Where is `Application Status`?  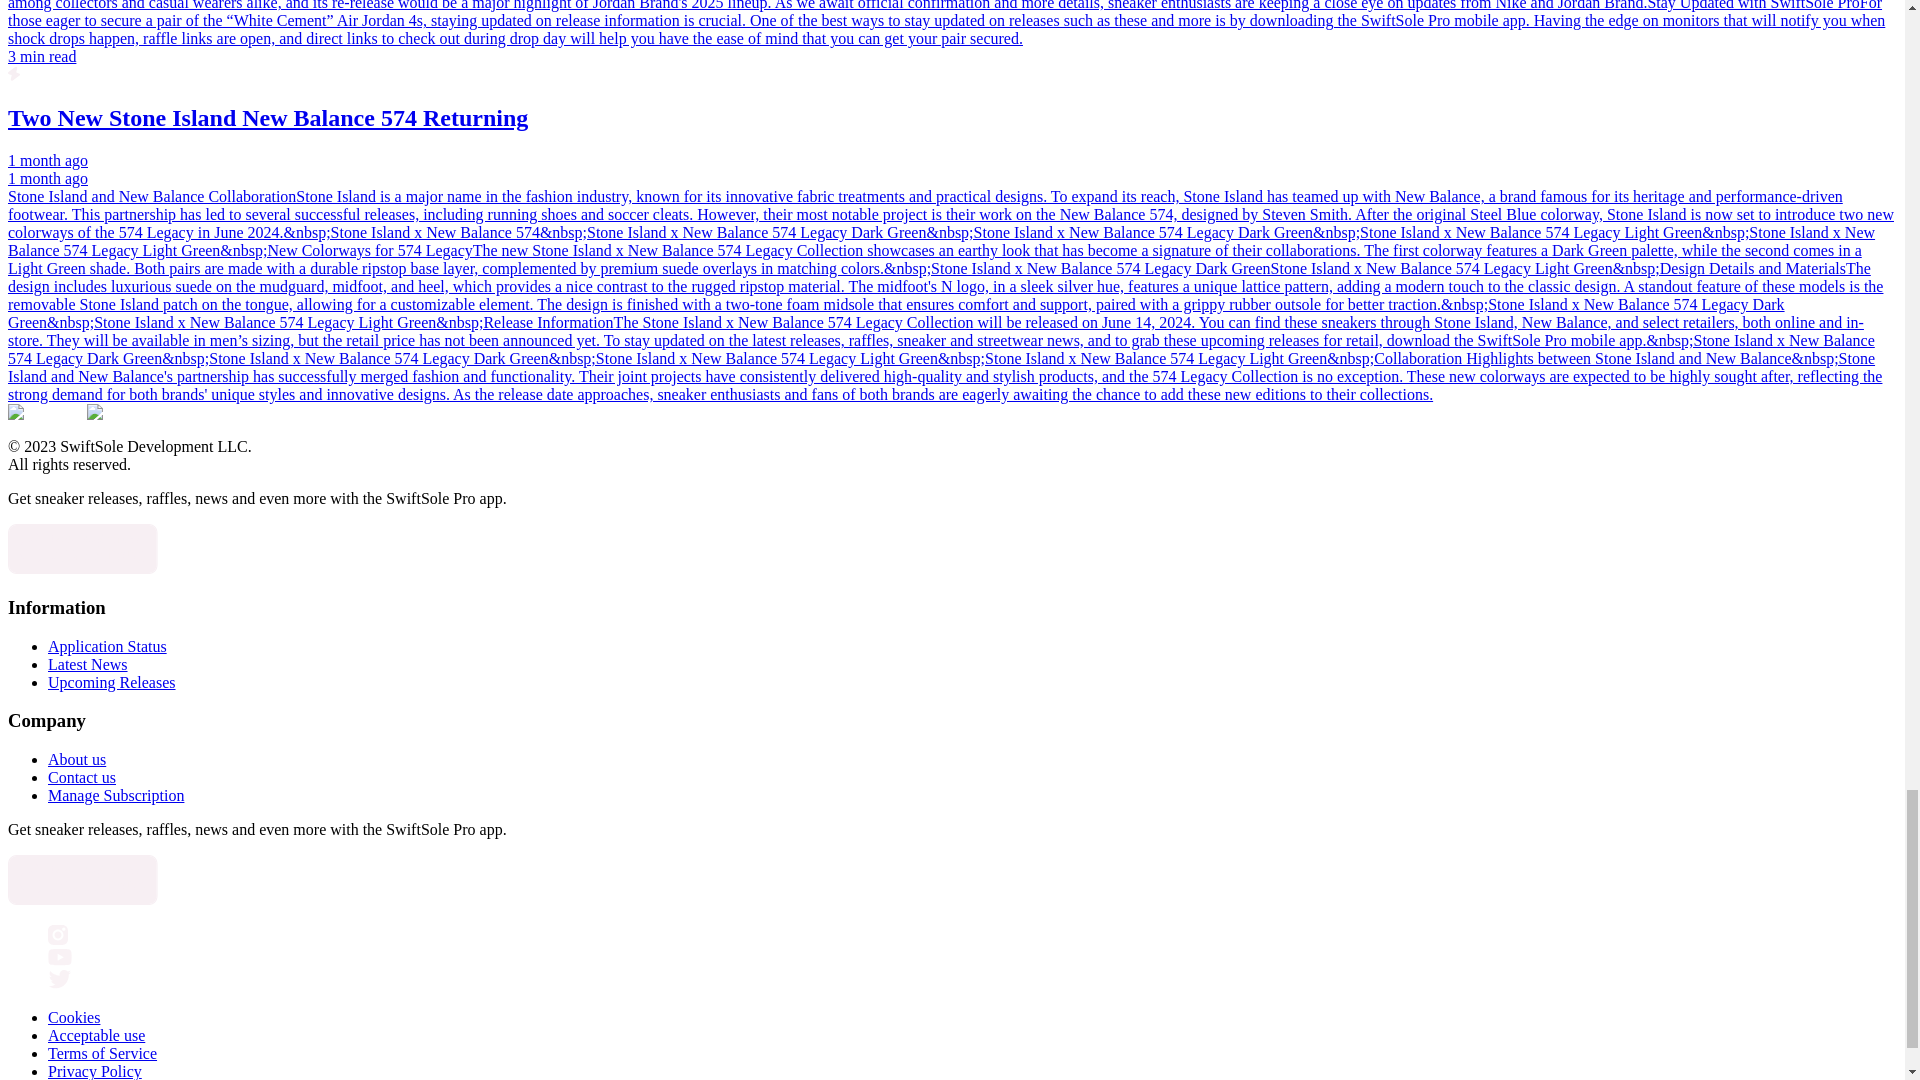
Application Status is located at coordinates (108, 646).